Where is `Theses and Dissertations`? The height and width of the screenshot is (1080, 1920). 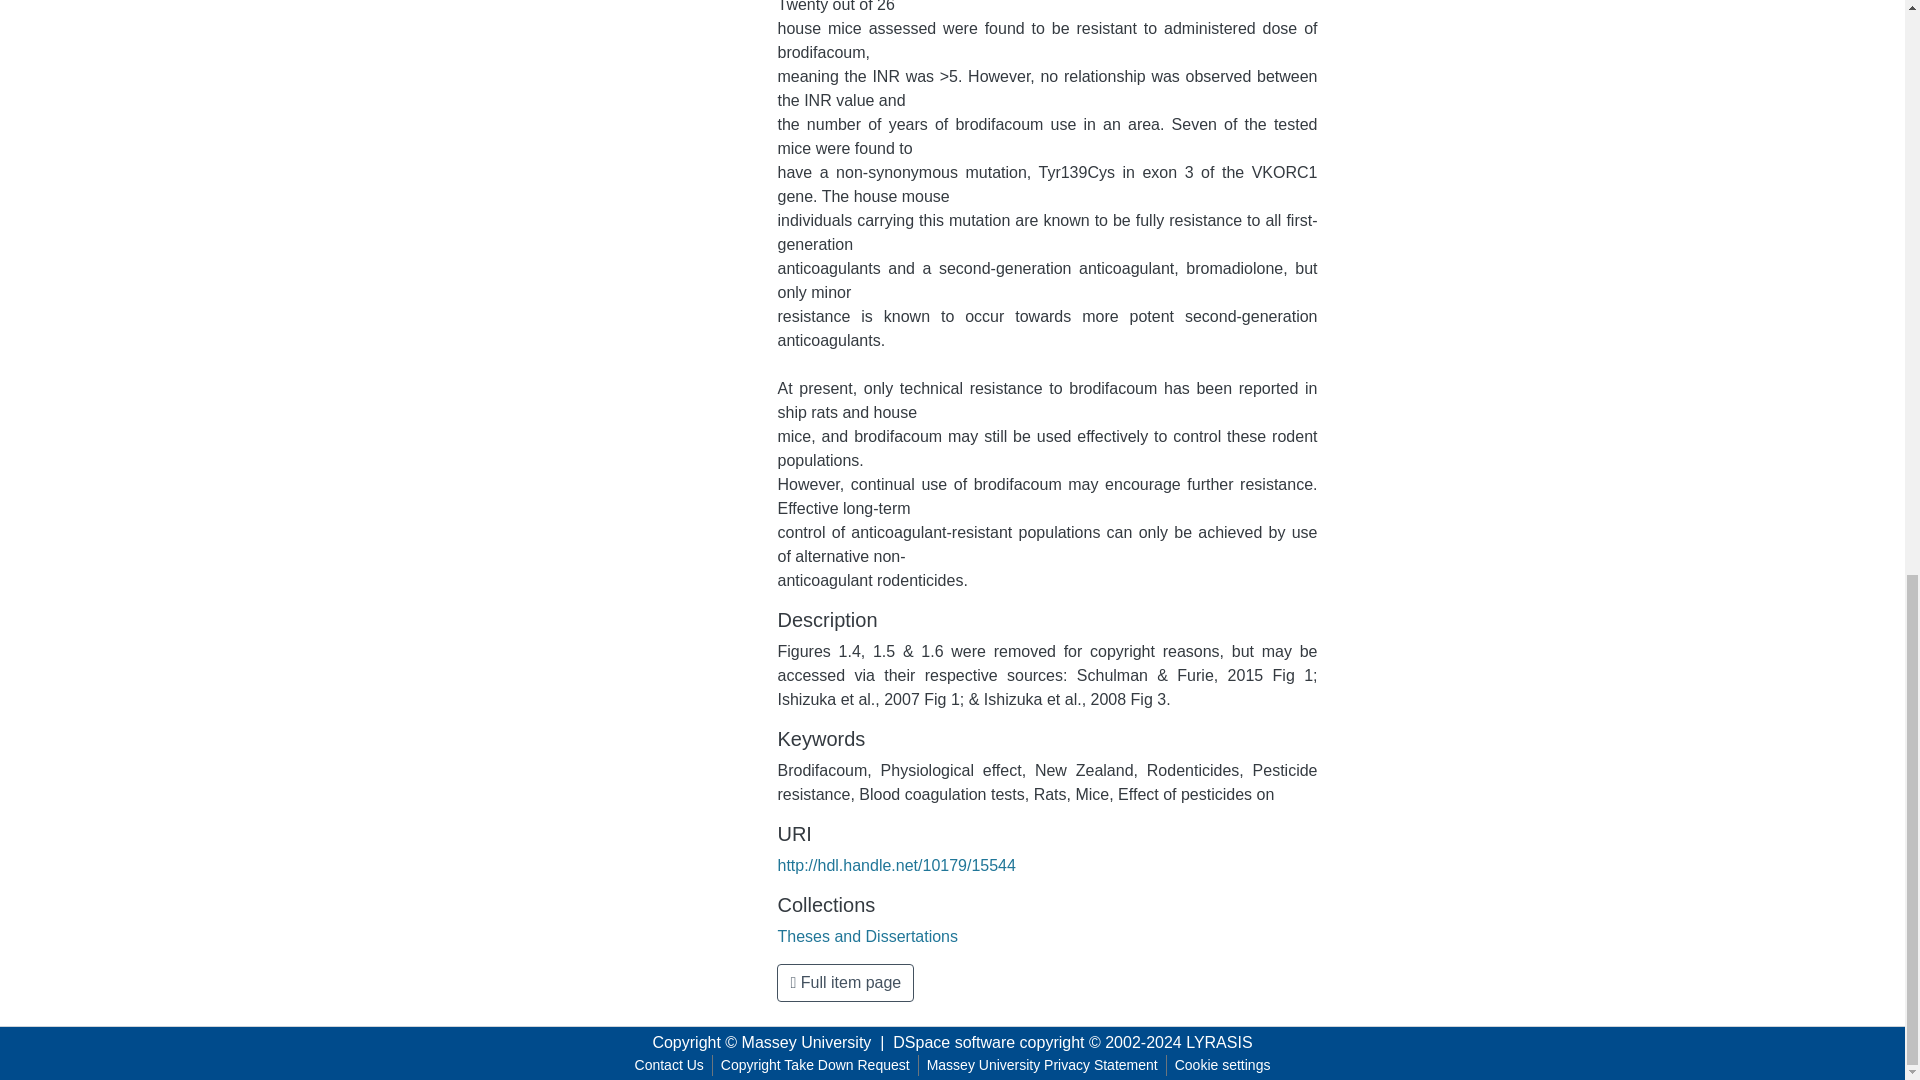
Theses and Dissertations is located at coordinates (868, 936).